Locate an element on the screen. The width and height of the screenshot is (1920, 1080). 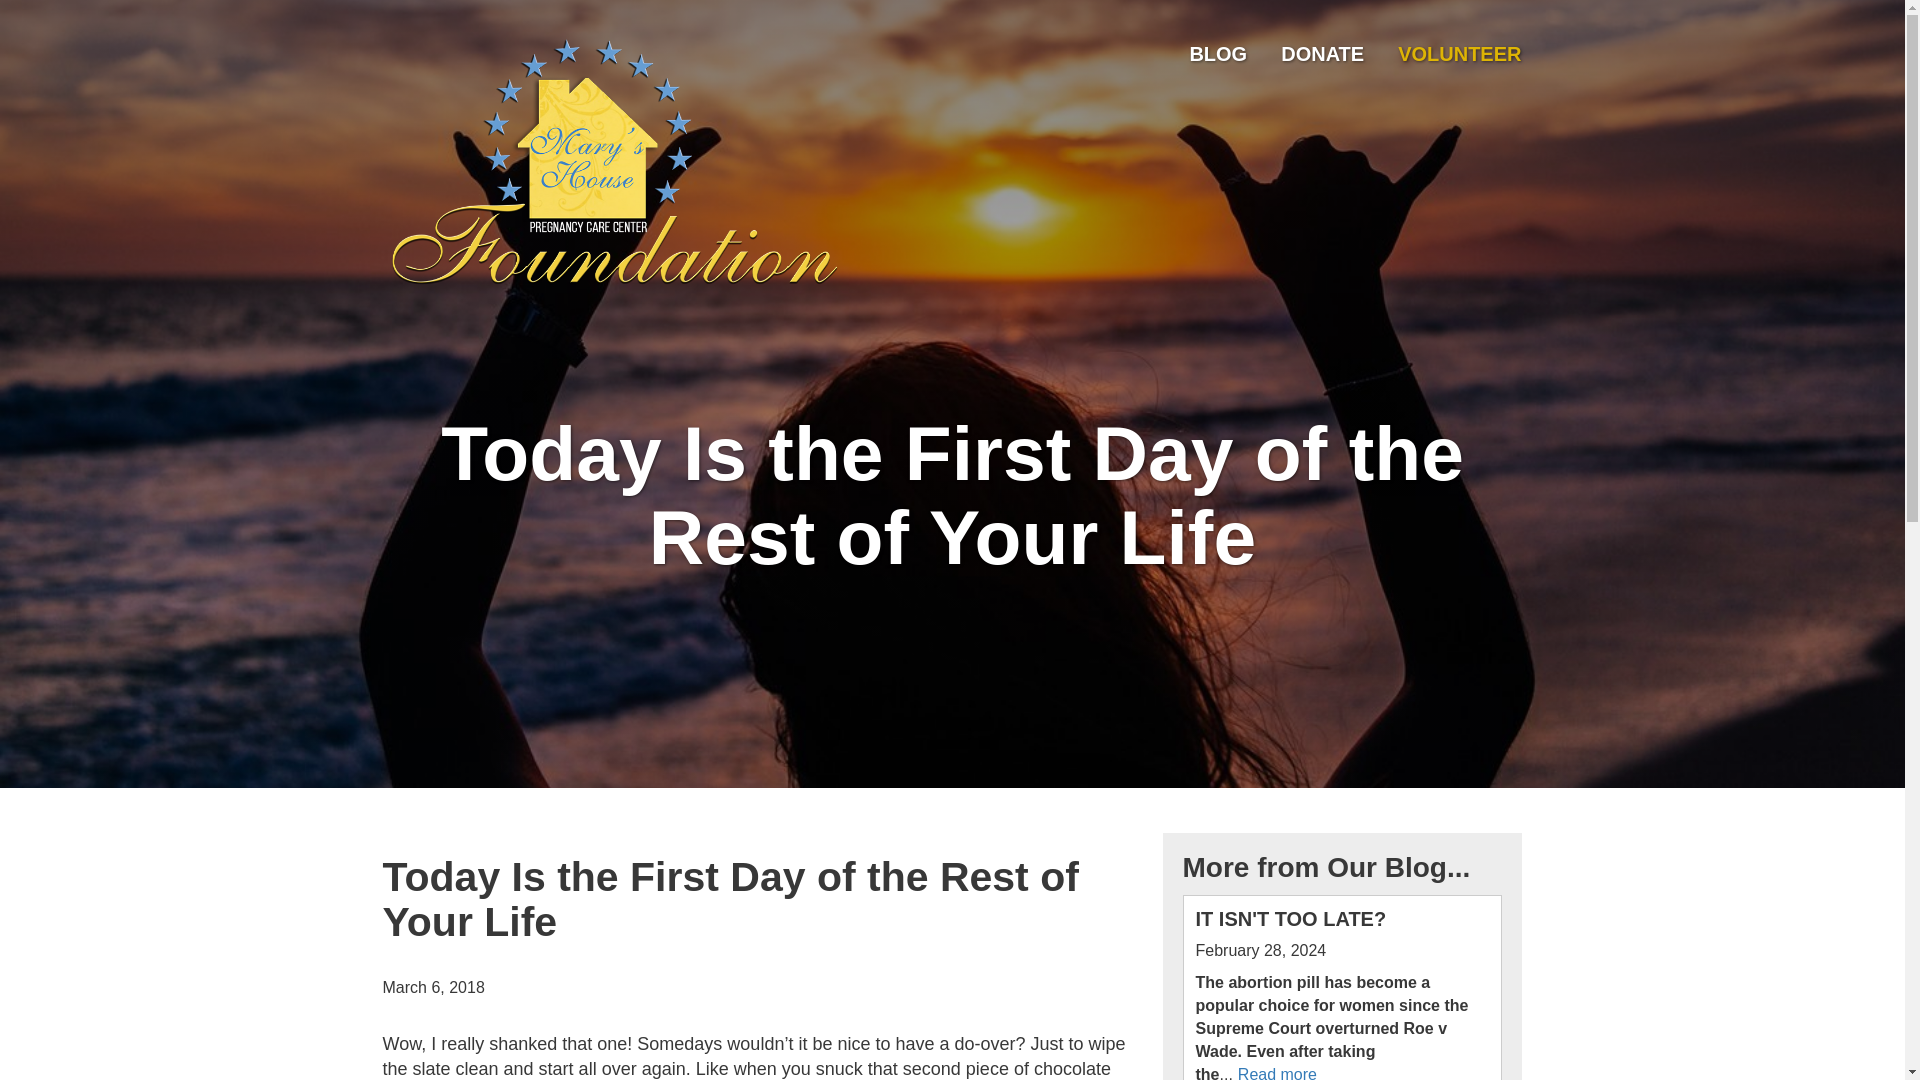
Home is located at coordinates (613, 163).